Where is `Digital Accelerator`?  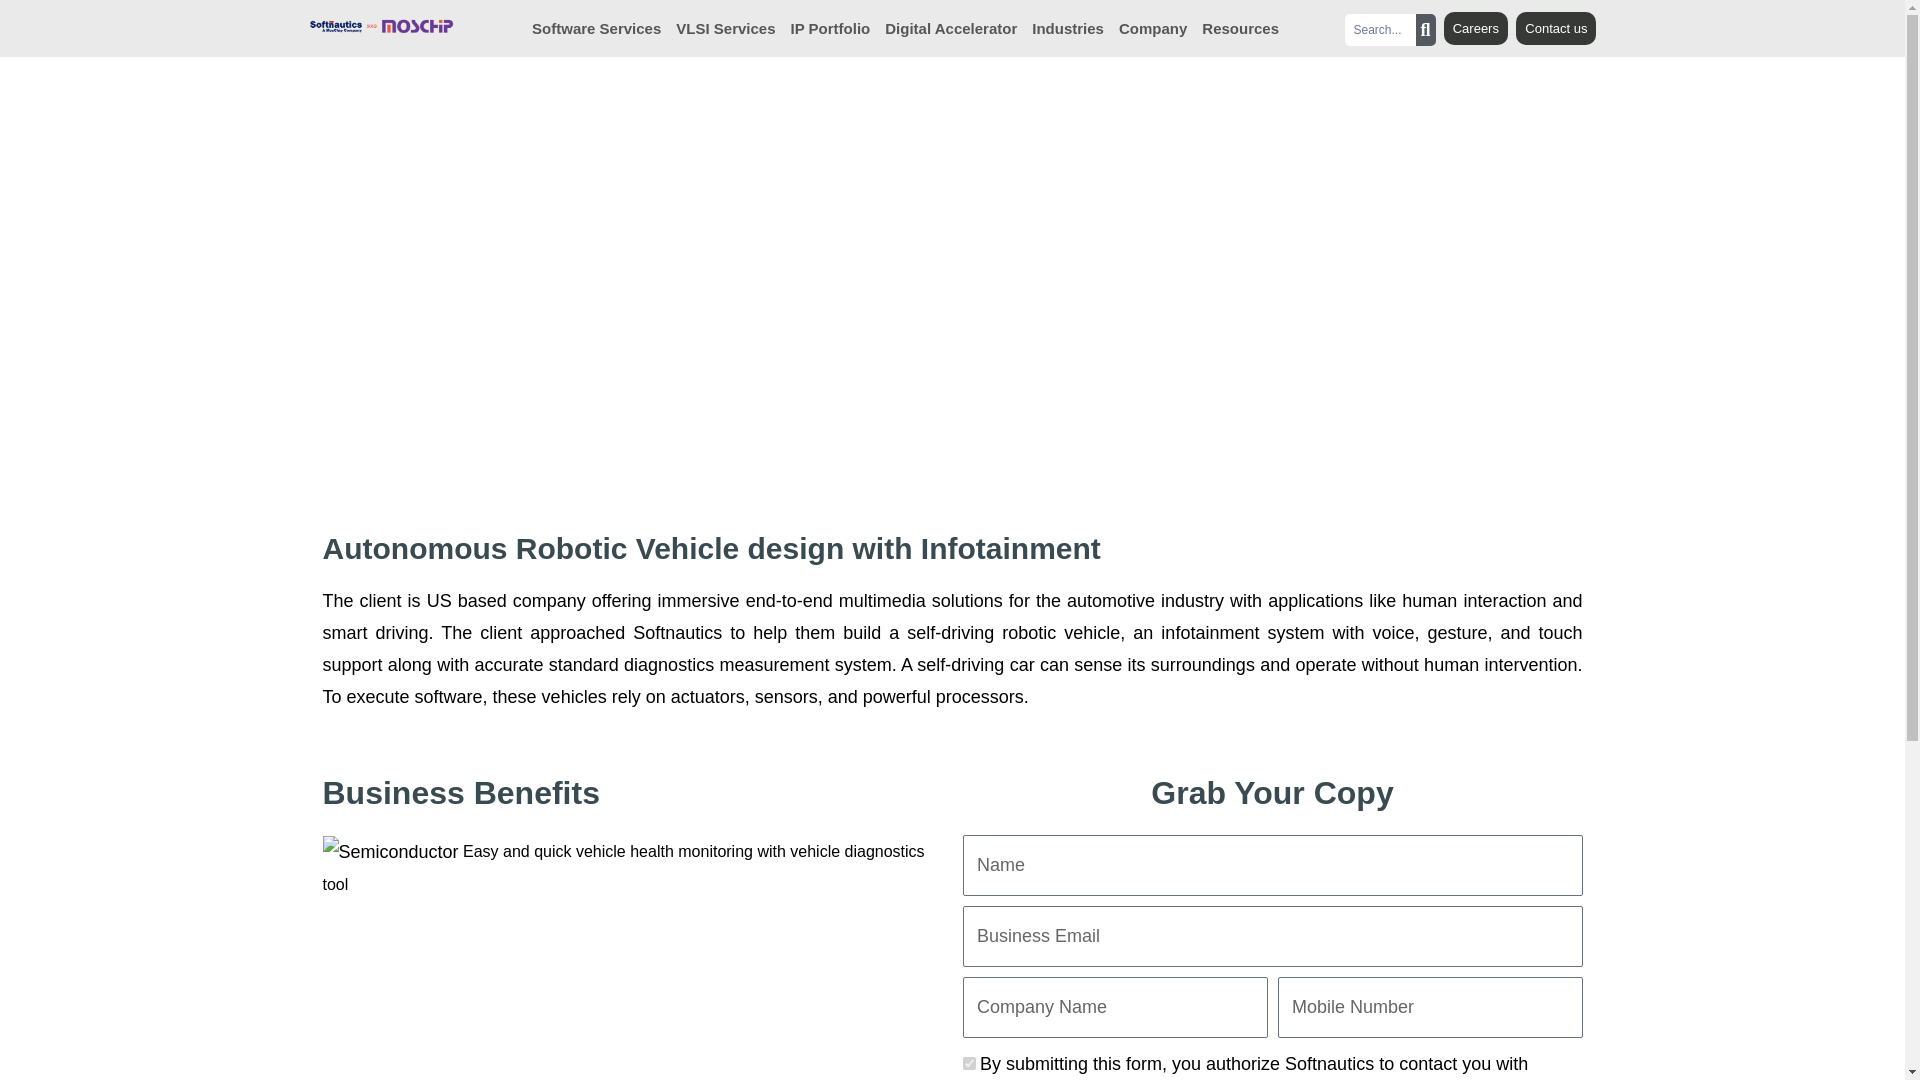
Digital Accelerator is located at coordinates (951, 28).